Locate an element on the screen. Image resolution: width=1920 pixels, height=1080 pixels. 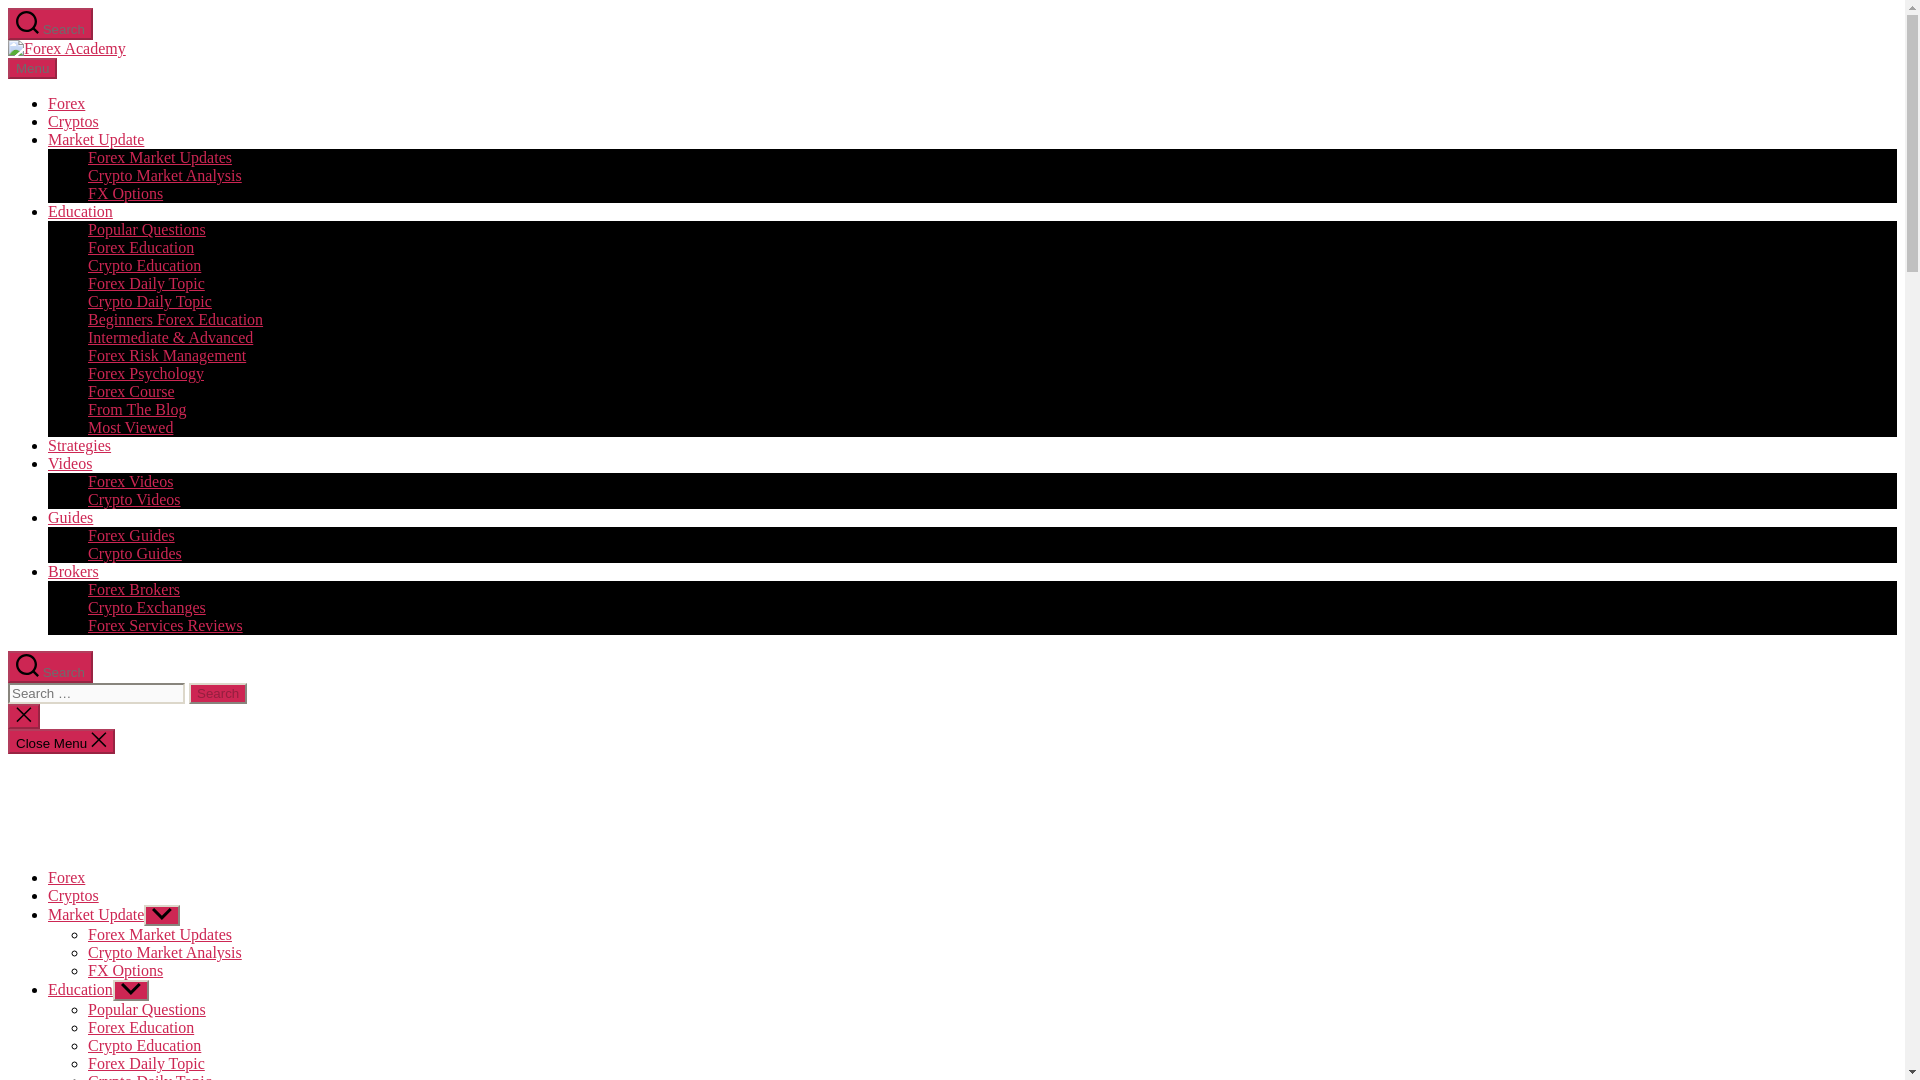
Most Viewed is located at coordinates (130, 428).